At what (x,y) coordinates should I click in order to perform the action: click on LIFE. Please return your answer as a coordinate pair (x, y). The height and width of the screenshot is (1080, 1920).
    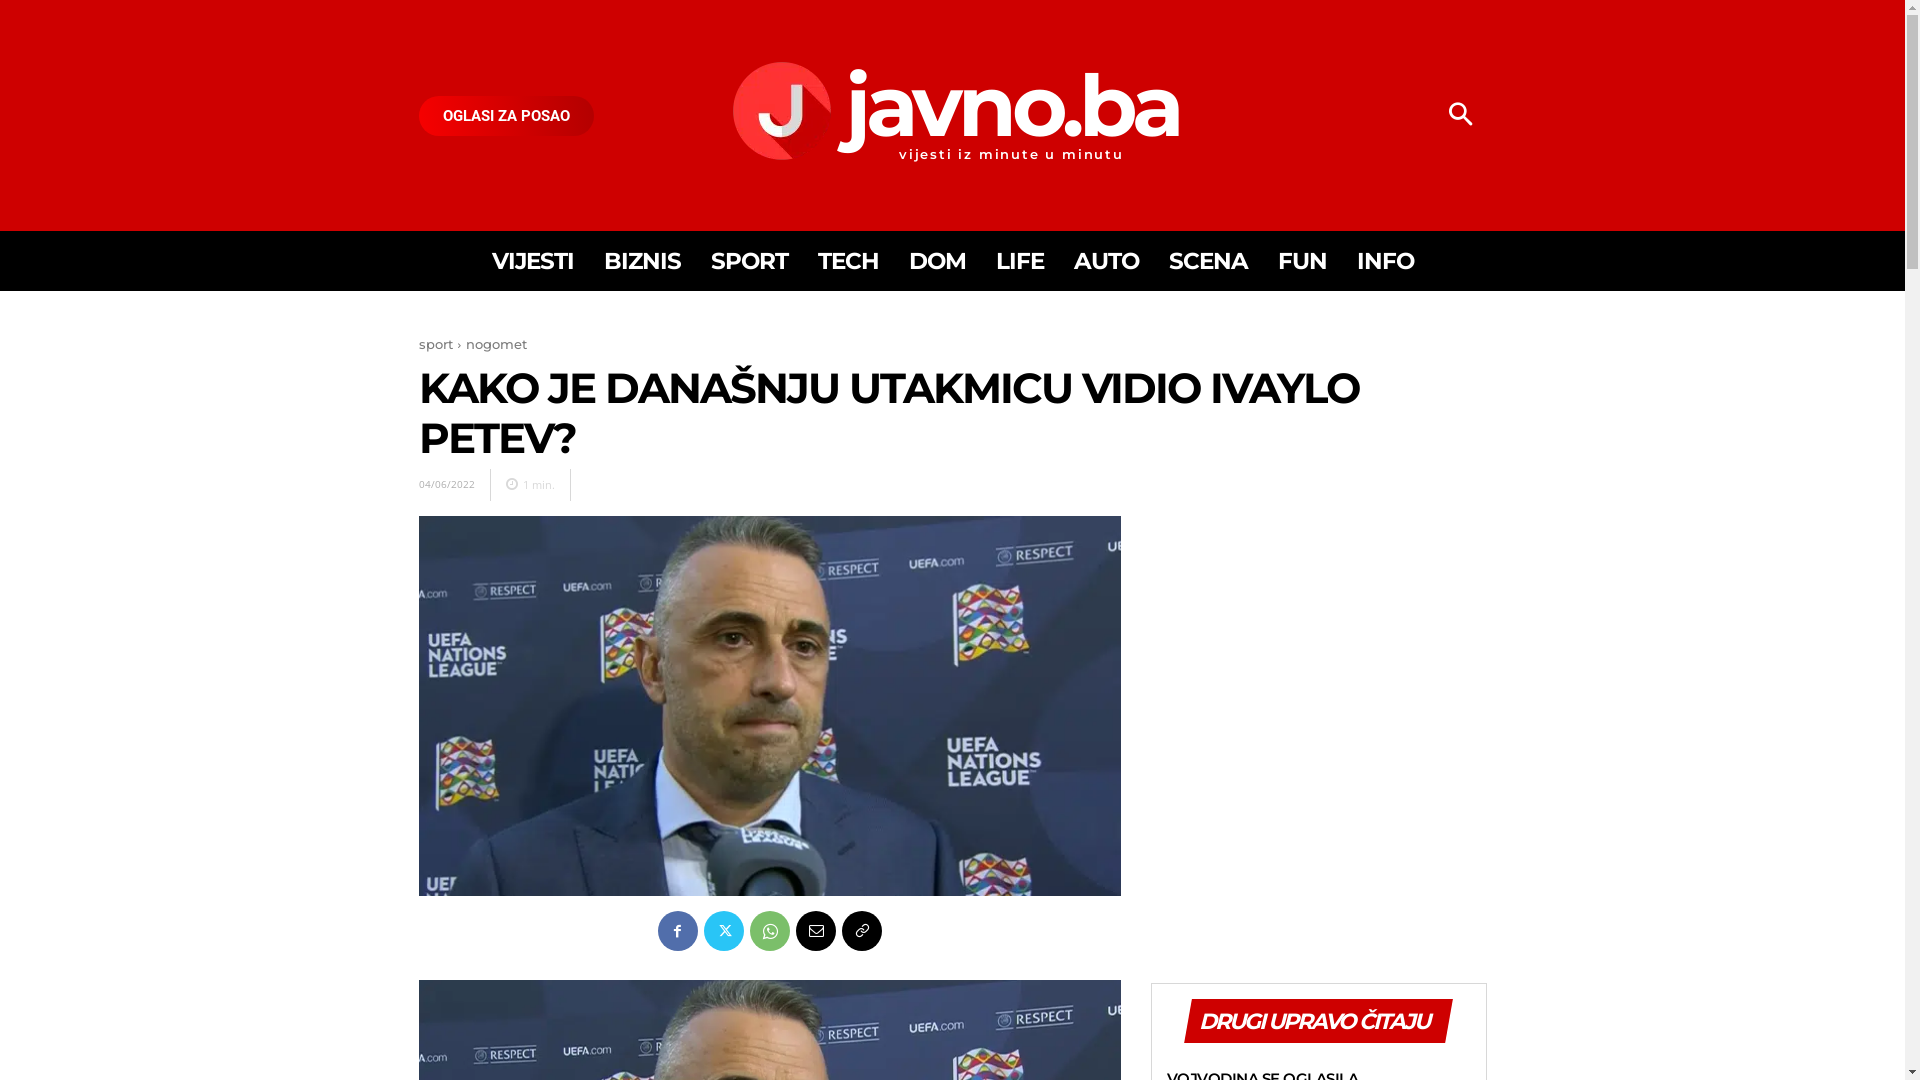
    Looking at the image, I should click on (1020, 261).